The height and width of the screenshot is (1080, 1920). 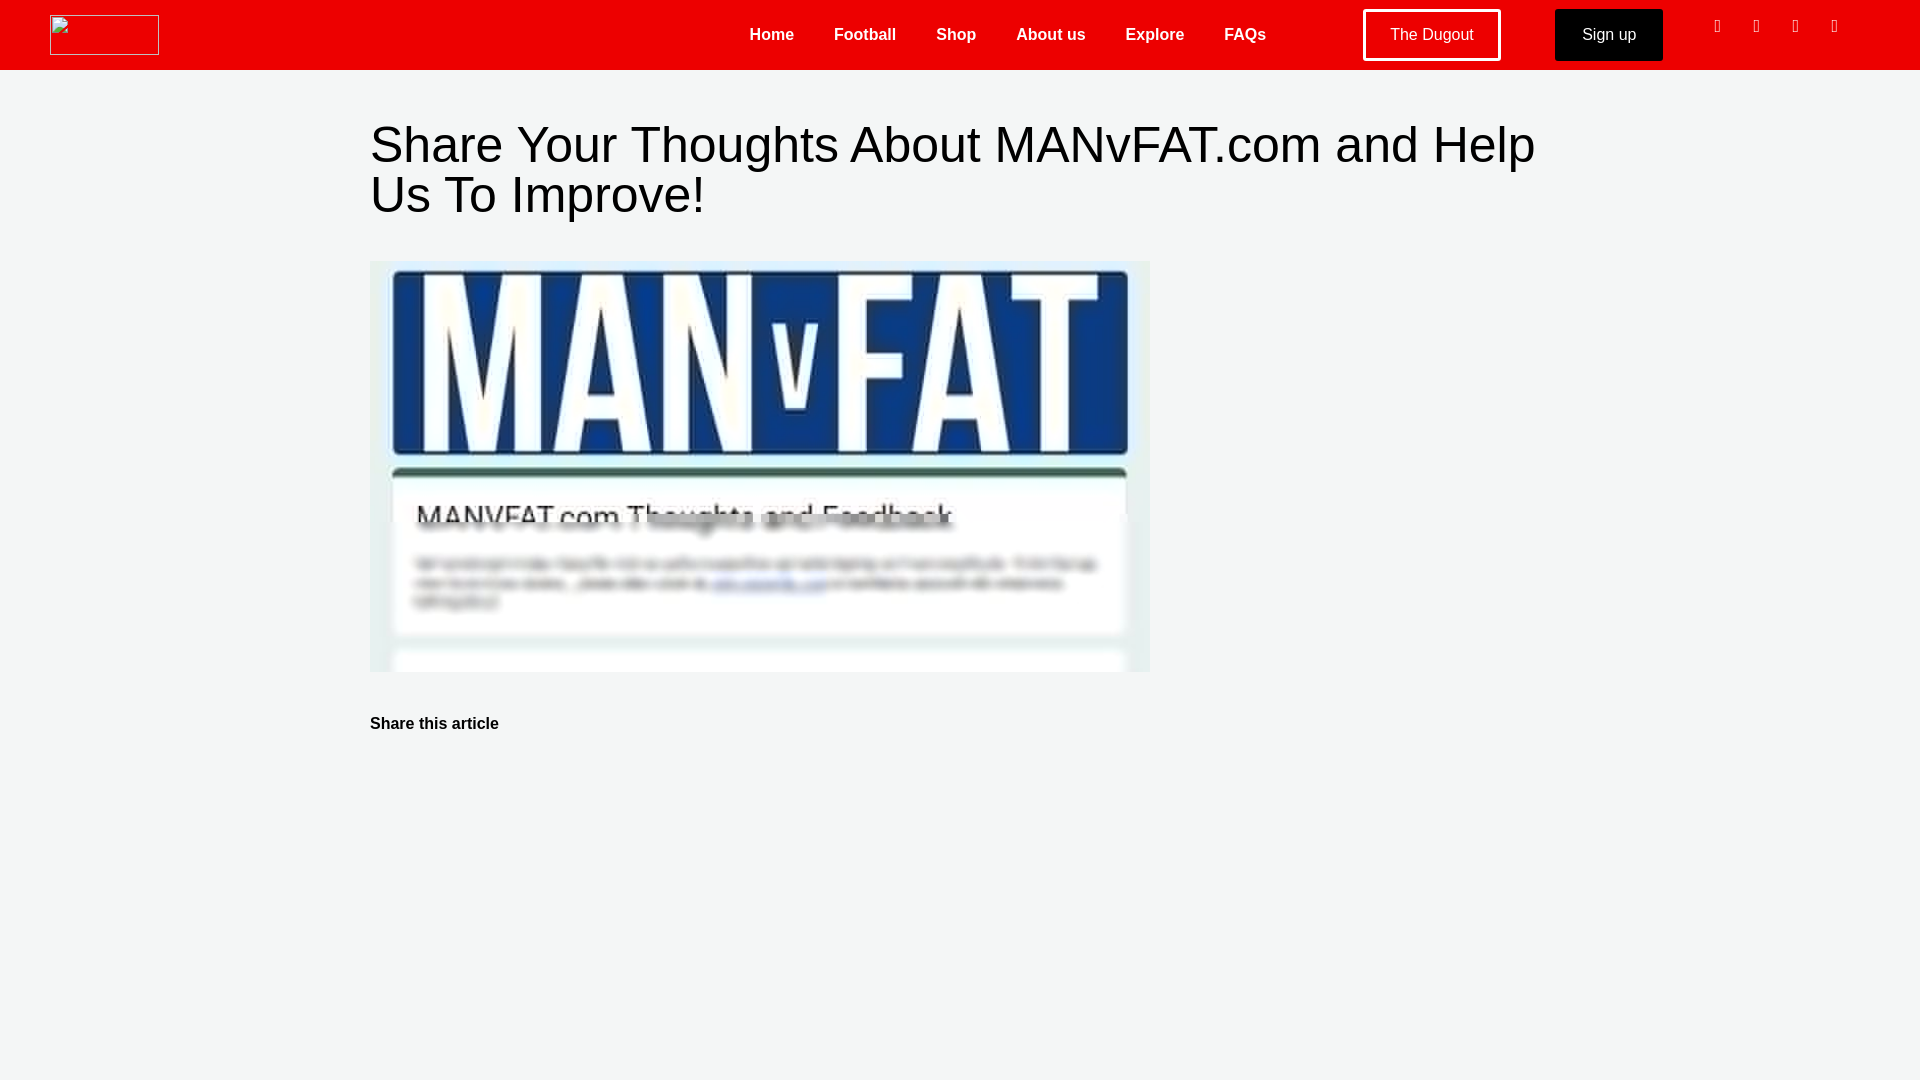 I want to click on Football, so click(x=864, y=34).